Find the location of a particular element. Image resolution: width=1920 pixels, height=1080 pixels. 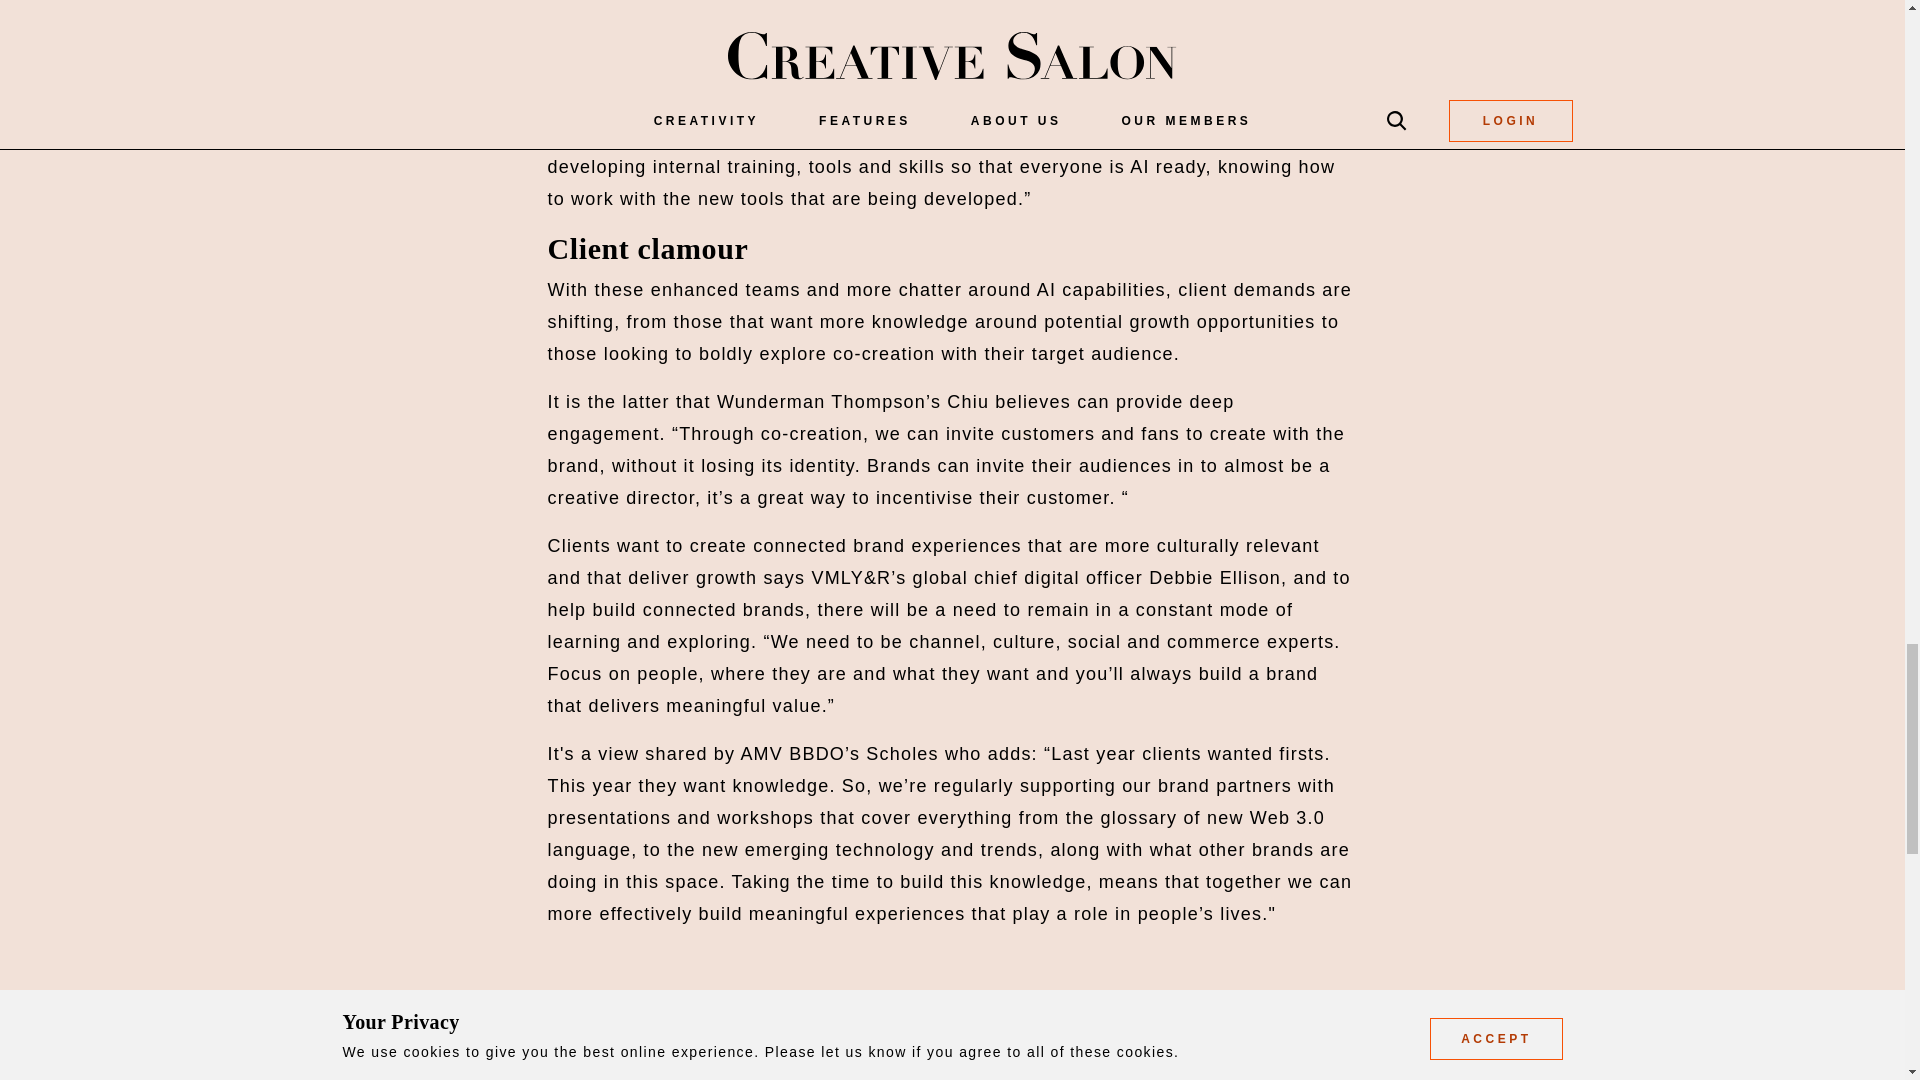

LinkedIn is located at coordinates (572, 1058).